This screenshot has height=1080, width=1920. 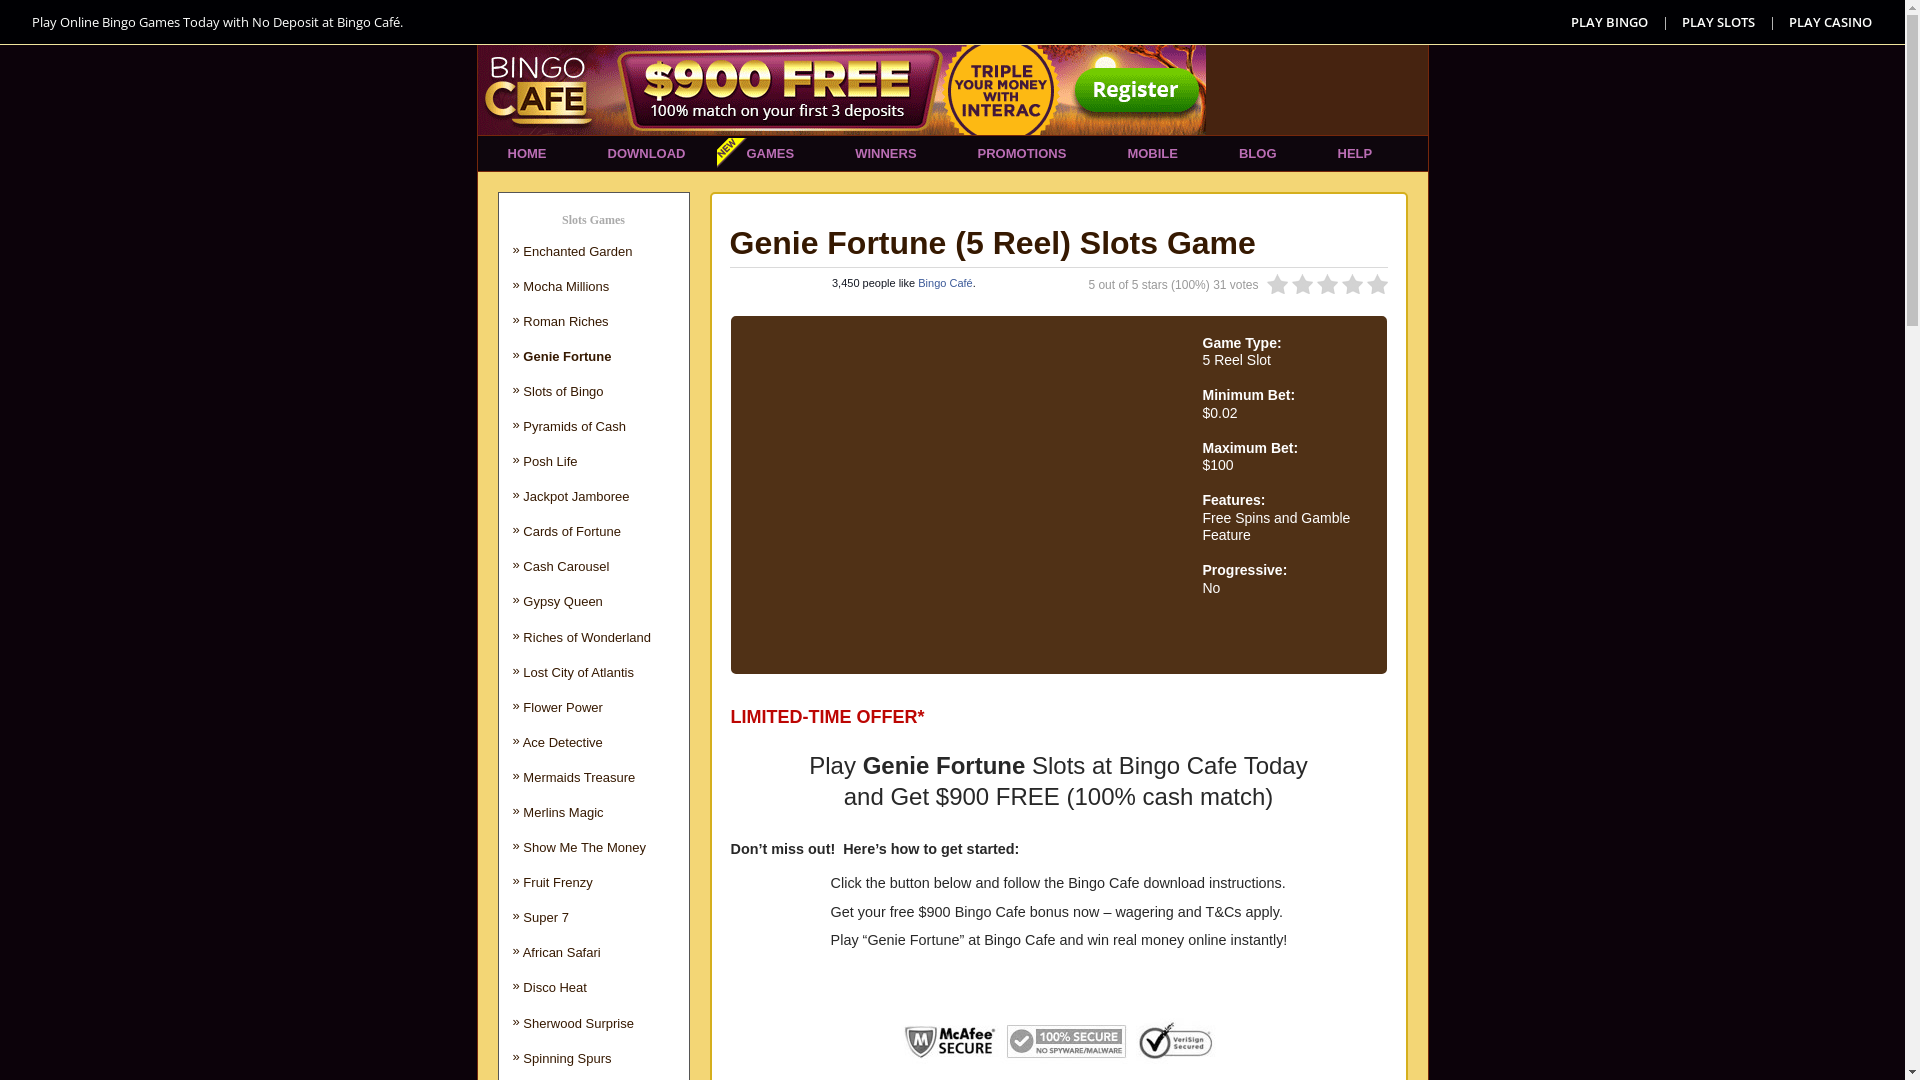 What do you see at coordinates (574, 426) in the screenshot?
I see `Pyramids of Cash` at bounding box center [574, 426].